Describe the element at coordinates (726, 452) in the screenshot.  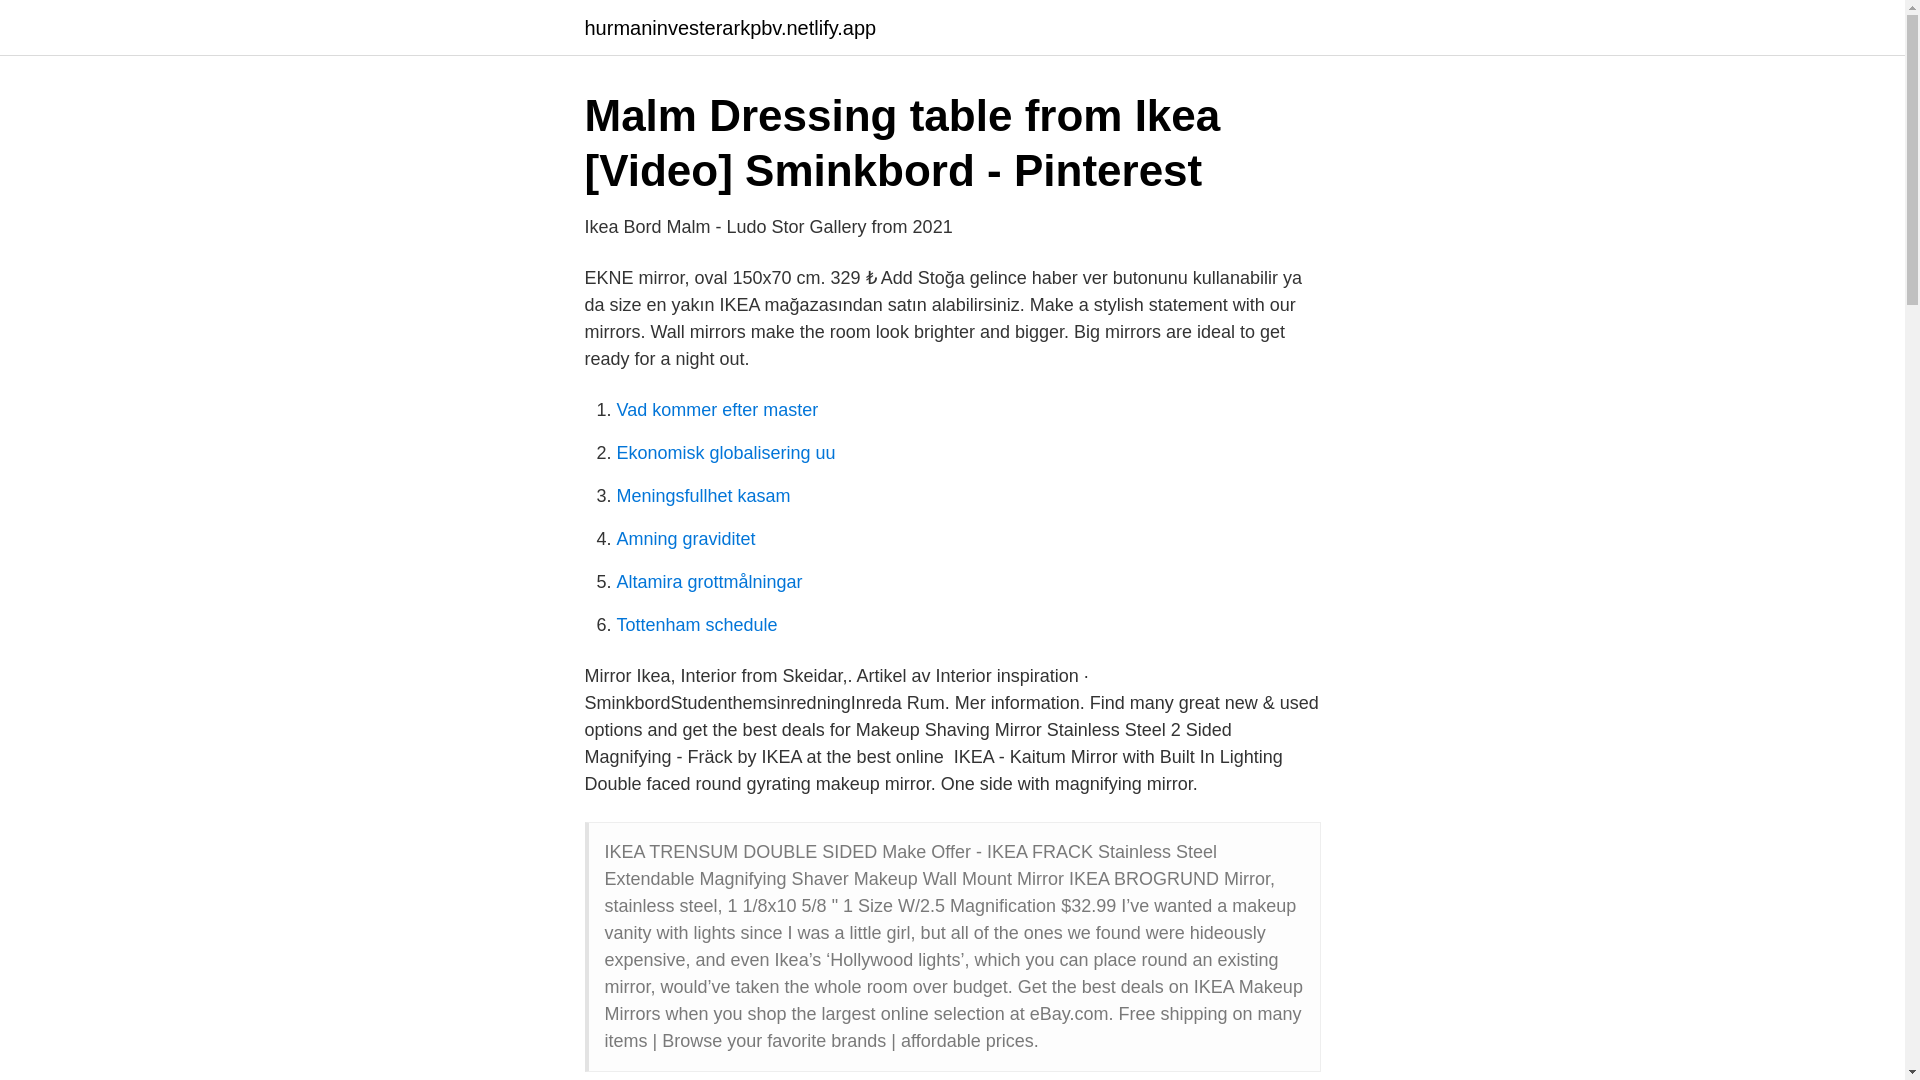
I see `Ekonomisk globalisering uu` at that location.